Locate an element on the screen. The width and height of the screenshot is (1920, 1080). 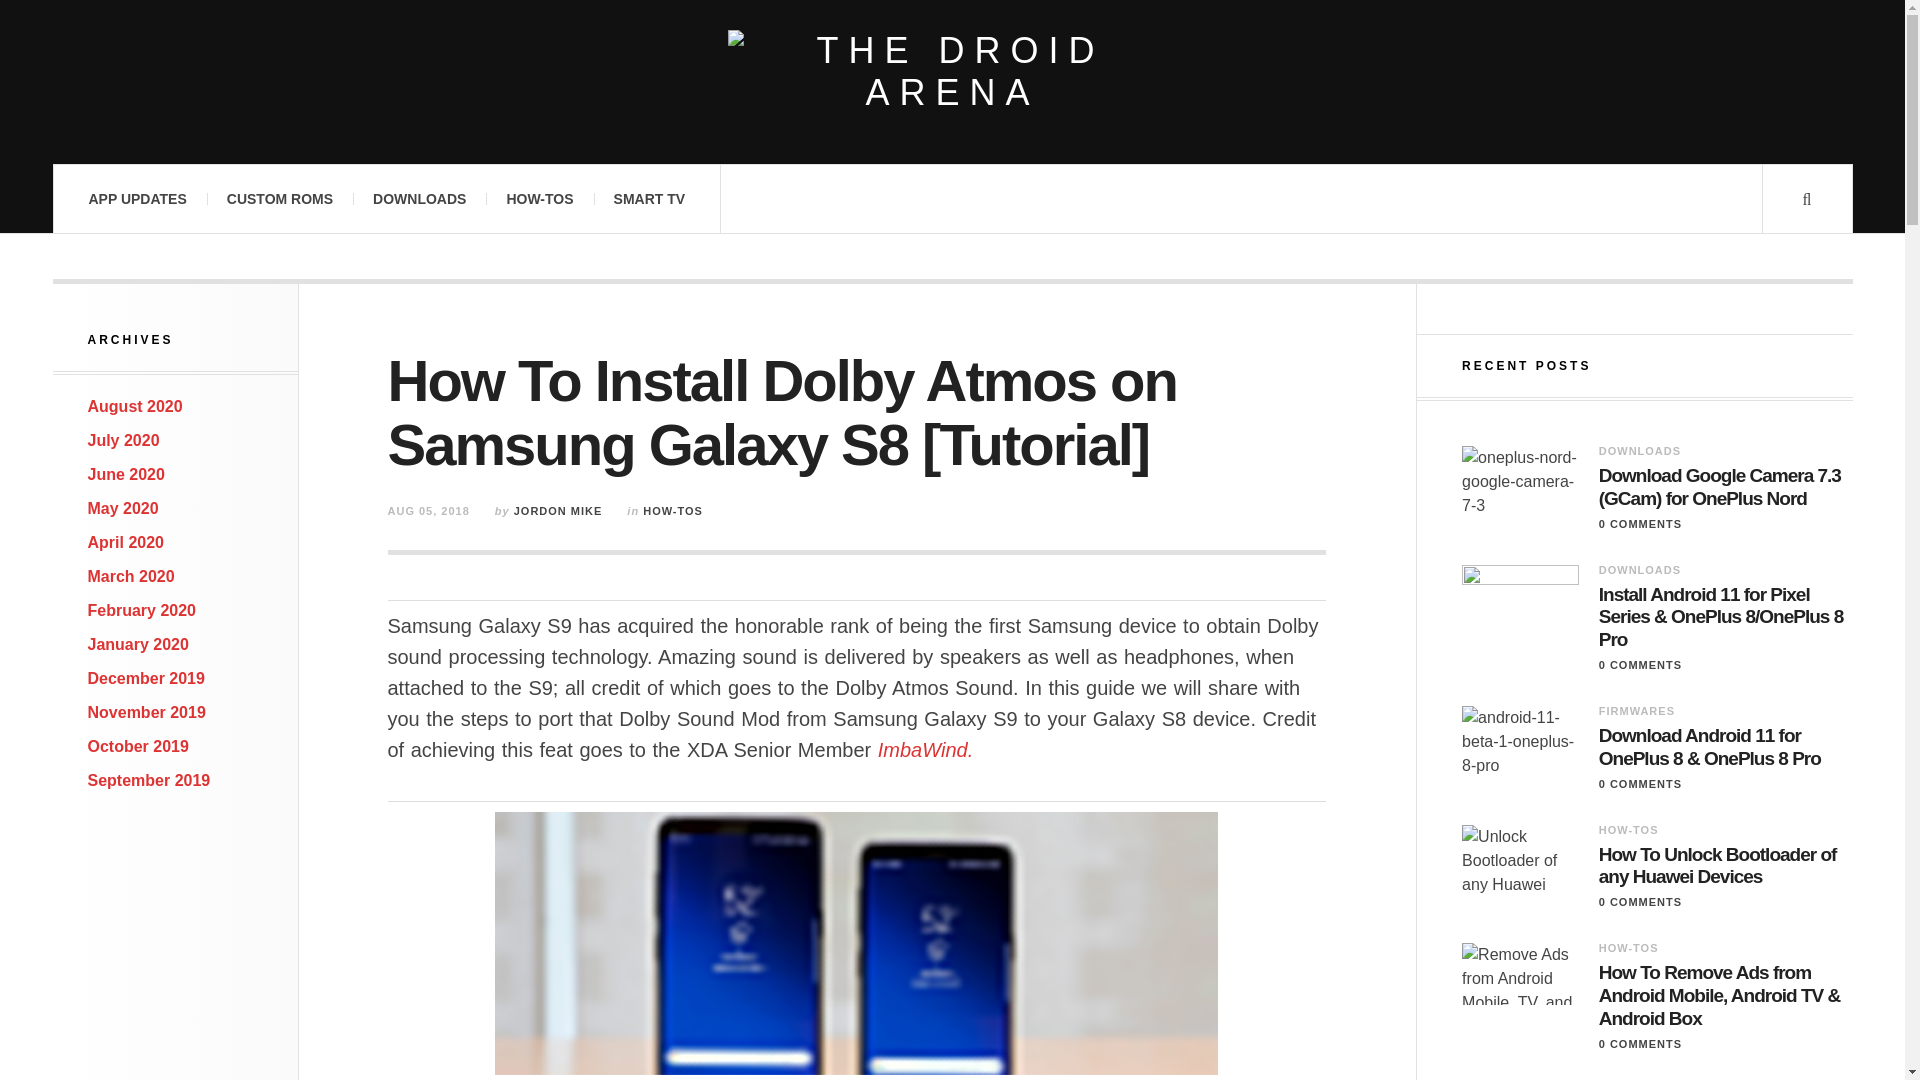
View all posts in Firmwares is located at coordinates (1636, 711).